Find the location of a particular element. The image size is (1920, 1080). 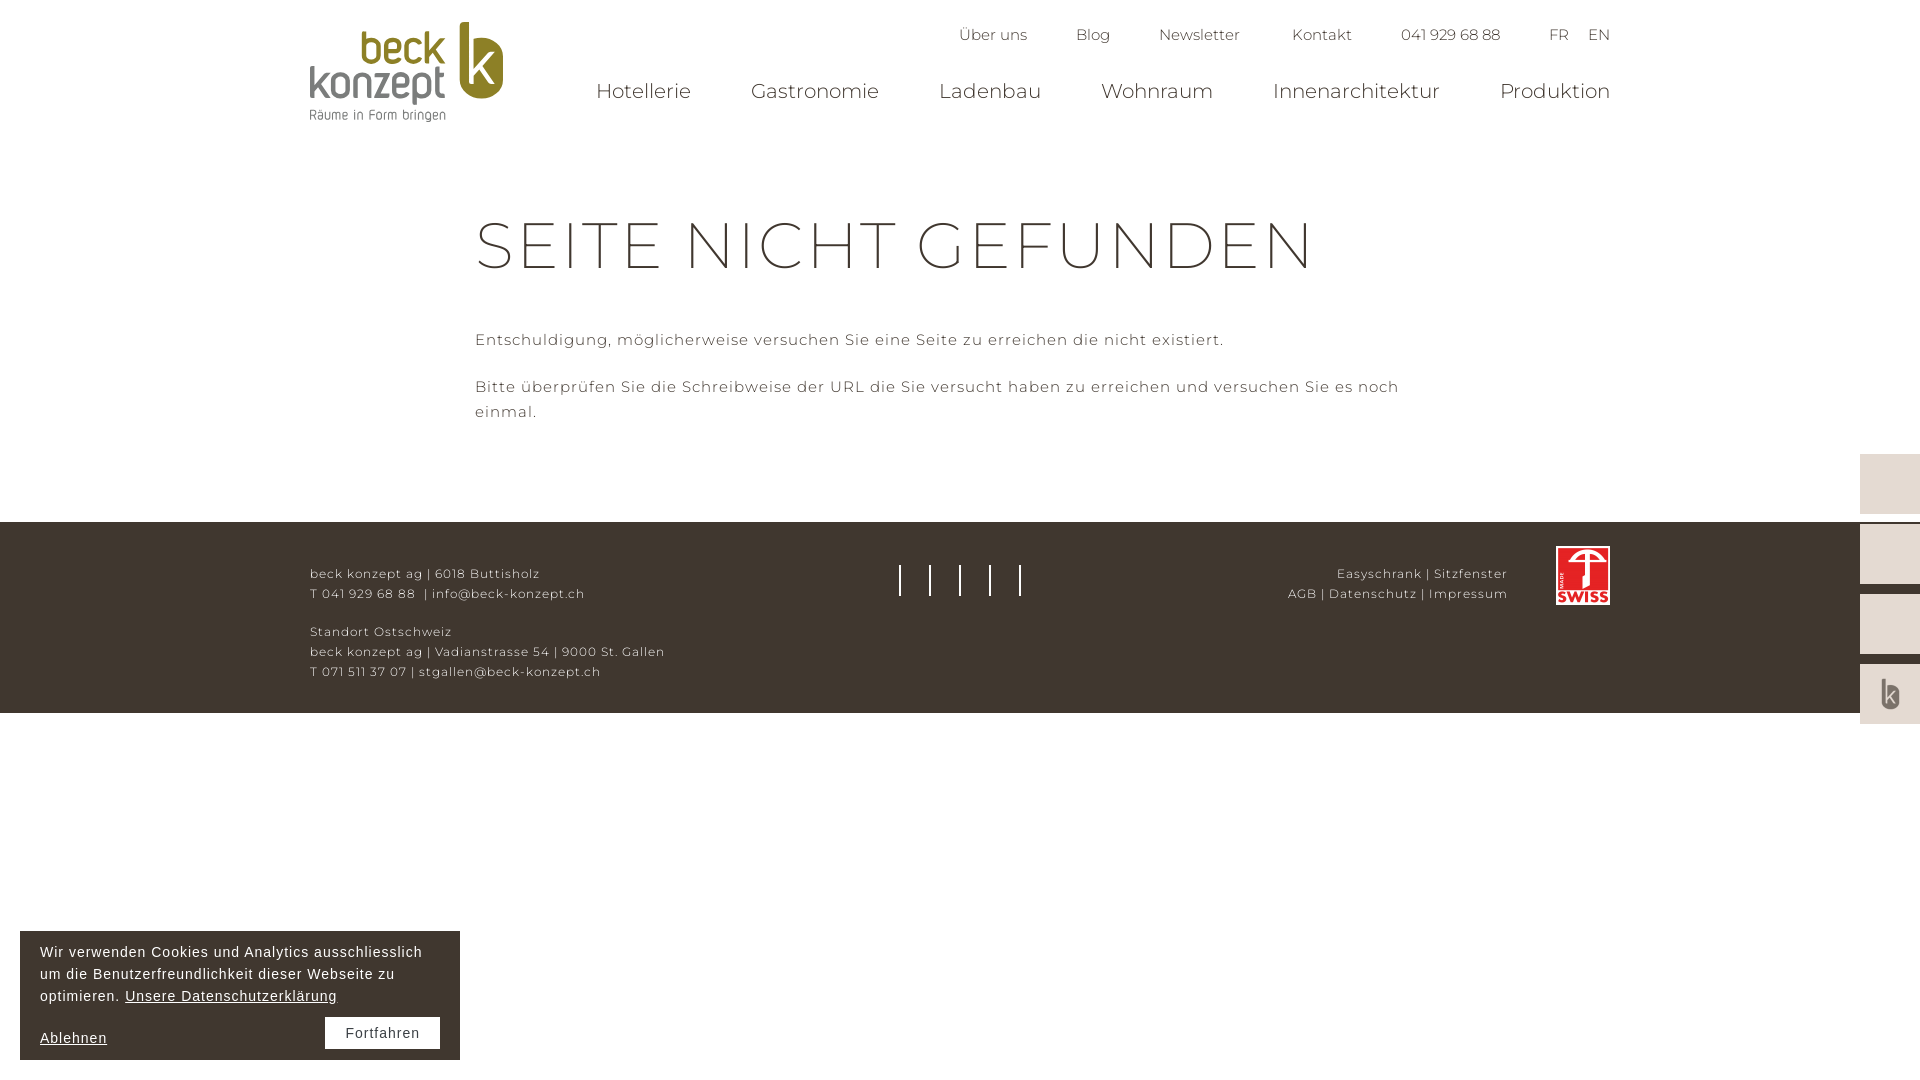

Instagram is located at coordinates (990, 584).